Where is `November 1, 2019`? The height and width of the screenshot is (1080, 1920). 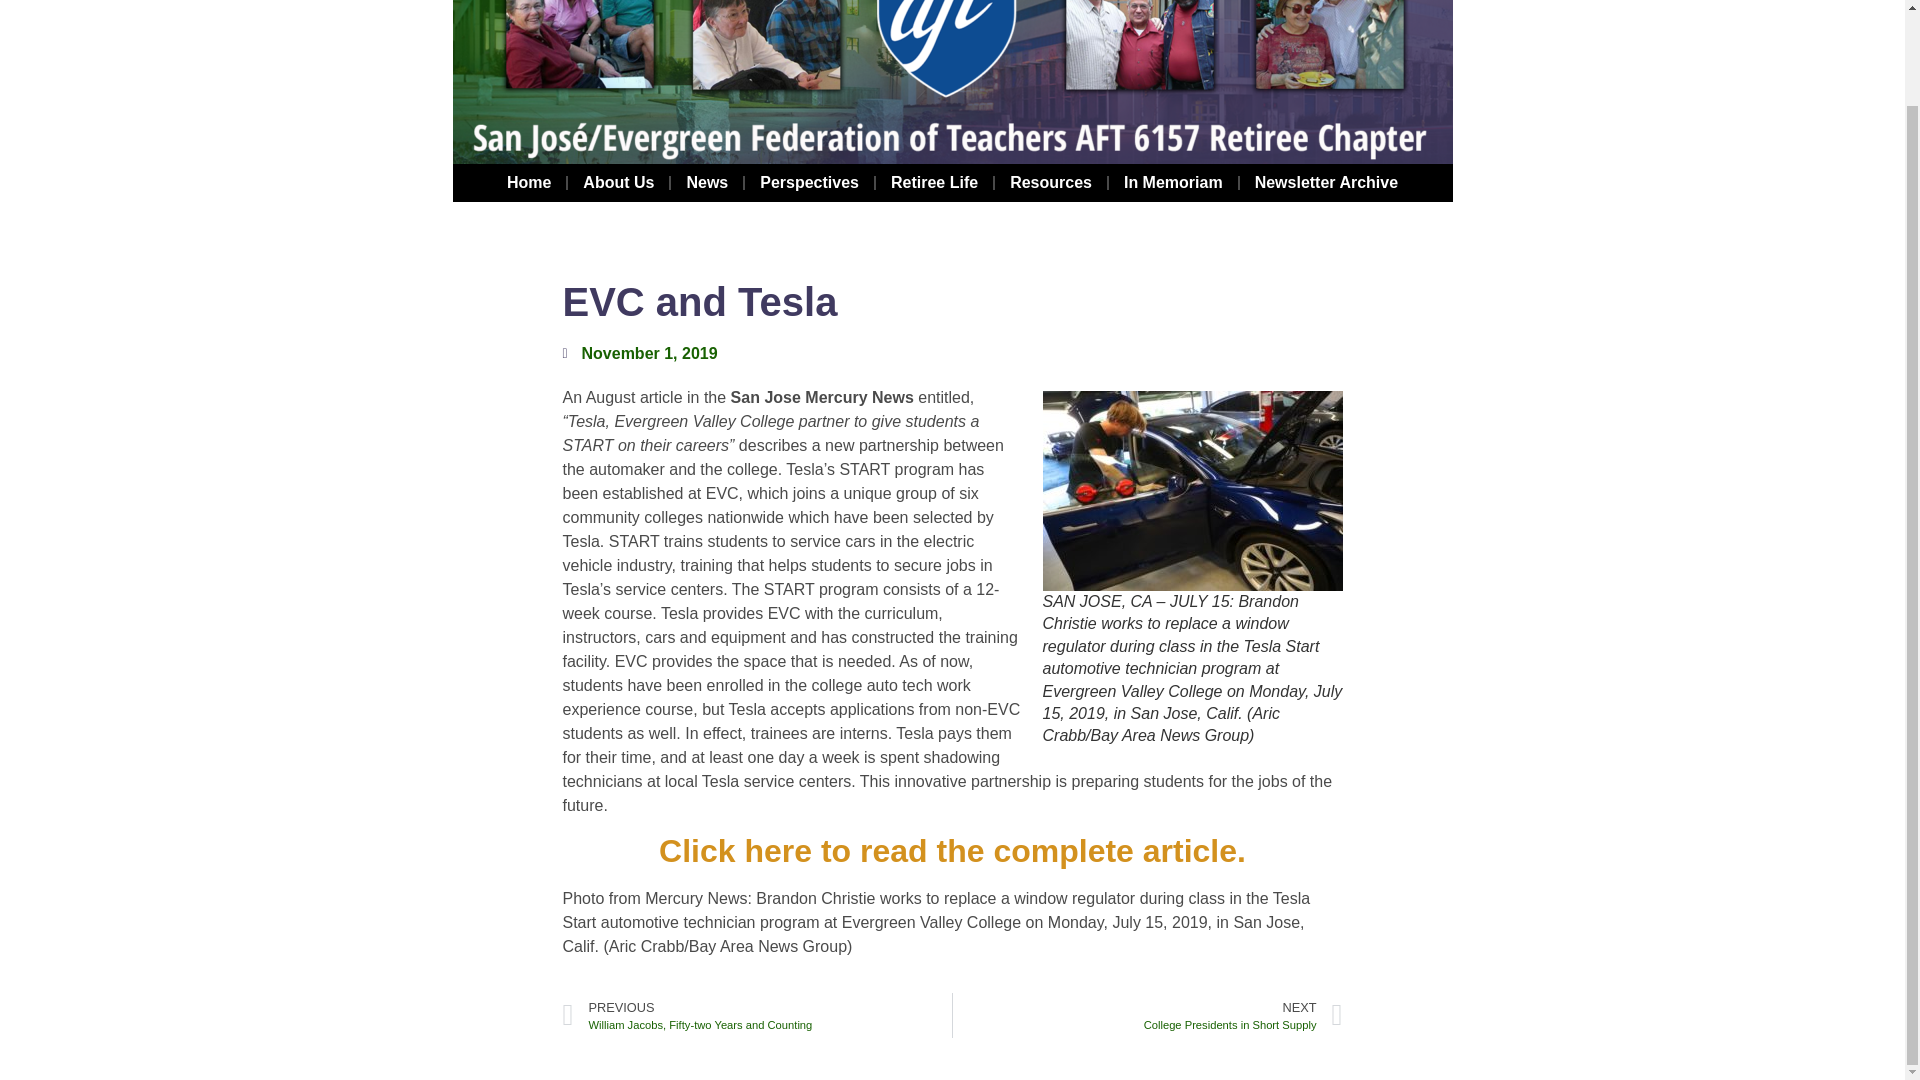
November 1, 2019 is located at coordinates (1050, 182).